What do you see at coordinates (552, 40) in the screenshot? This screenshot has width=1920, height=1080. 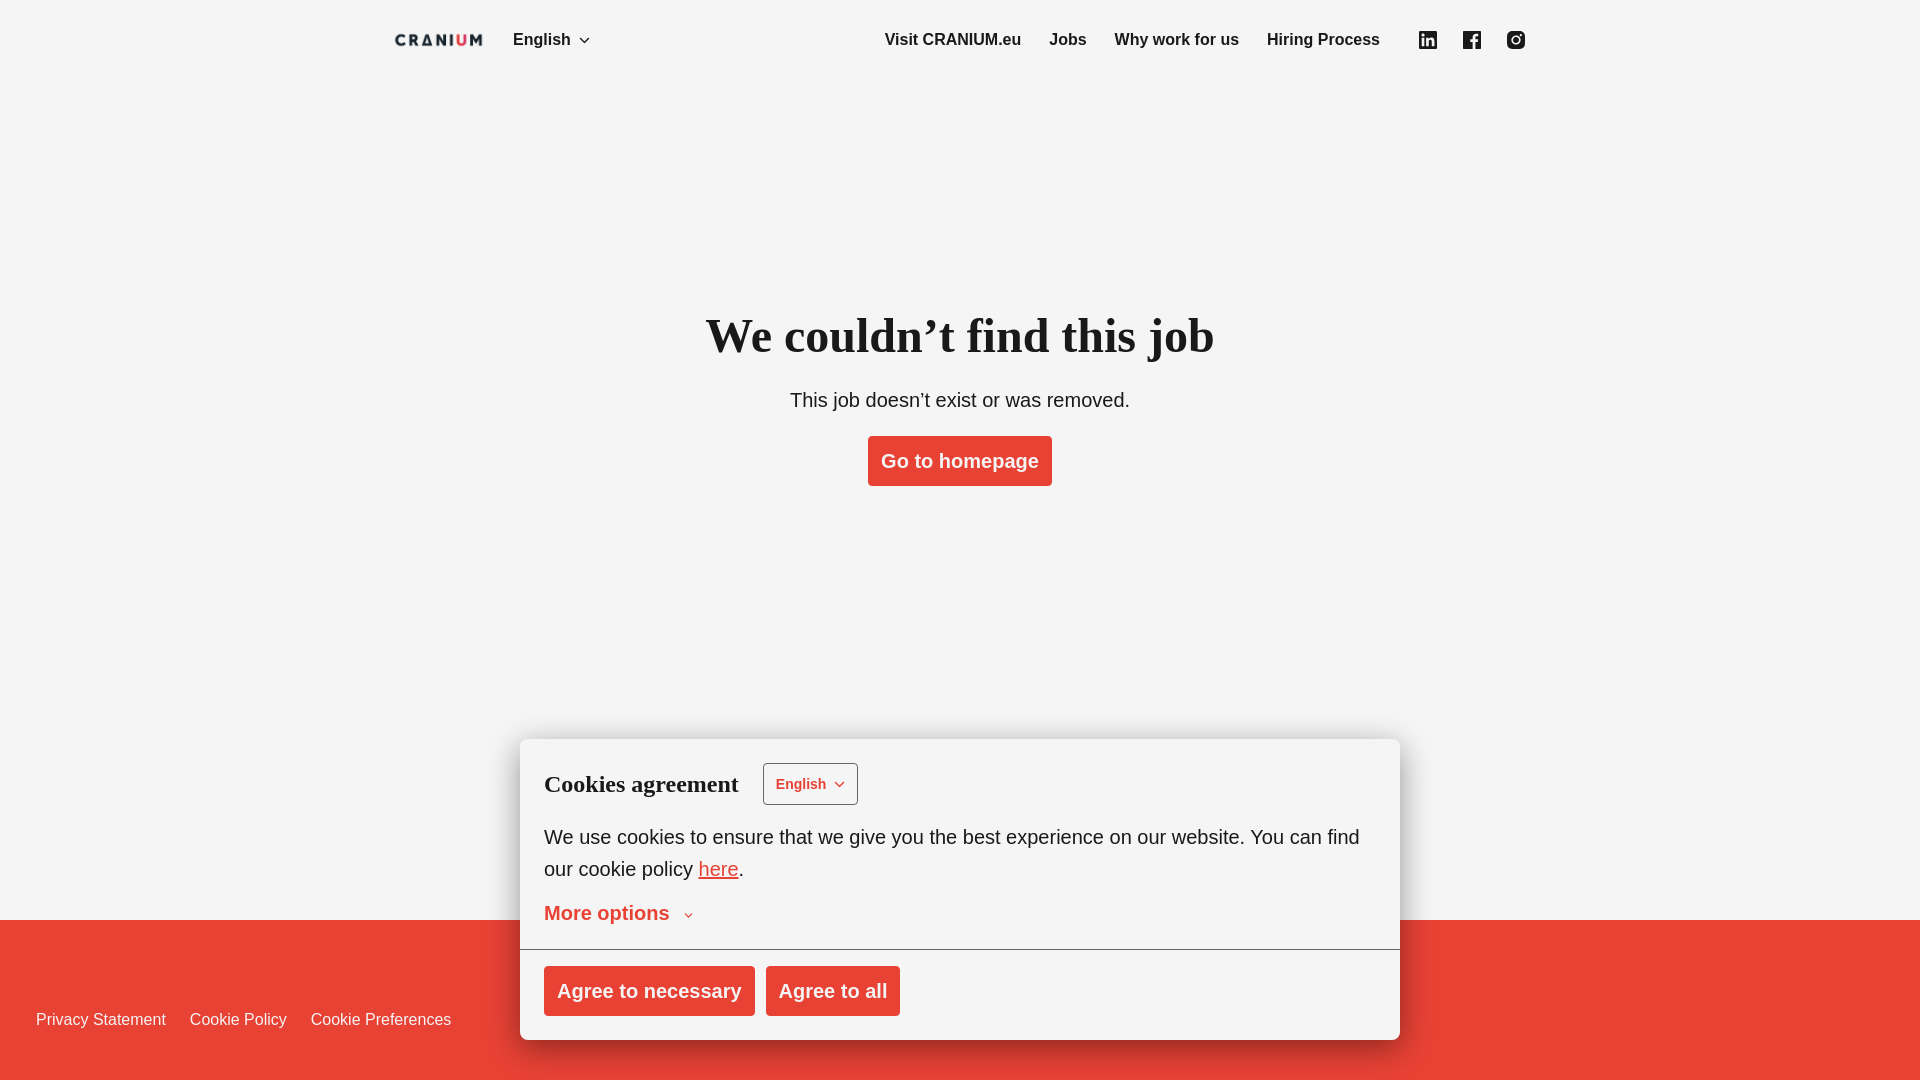 I see `English` at bounding box center [552, 40].